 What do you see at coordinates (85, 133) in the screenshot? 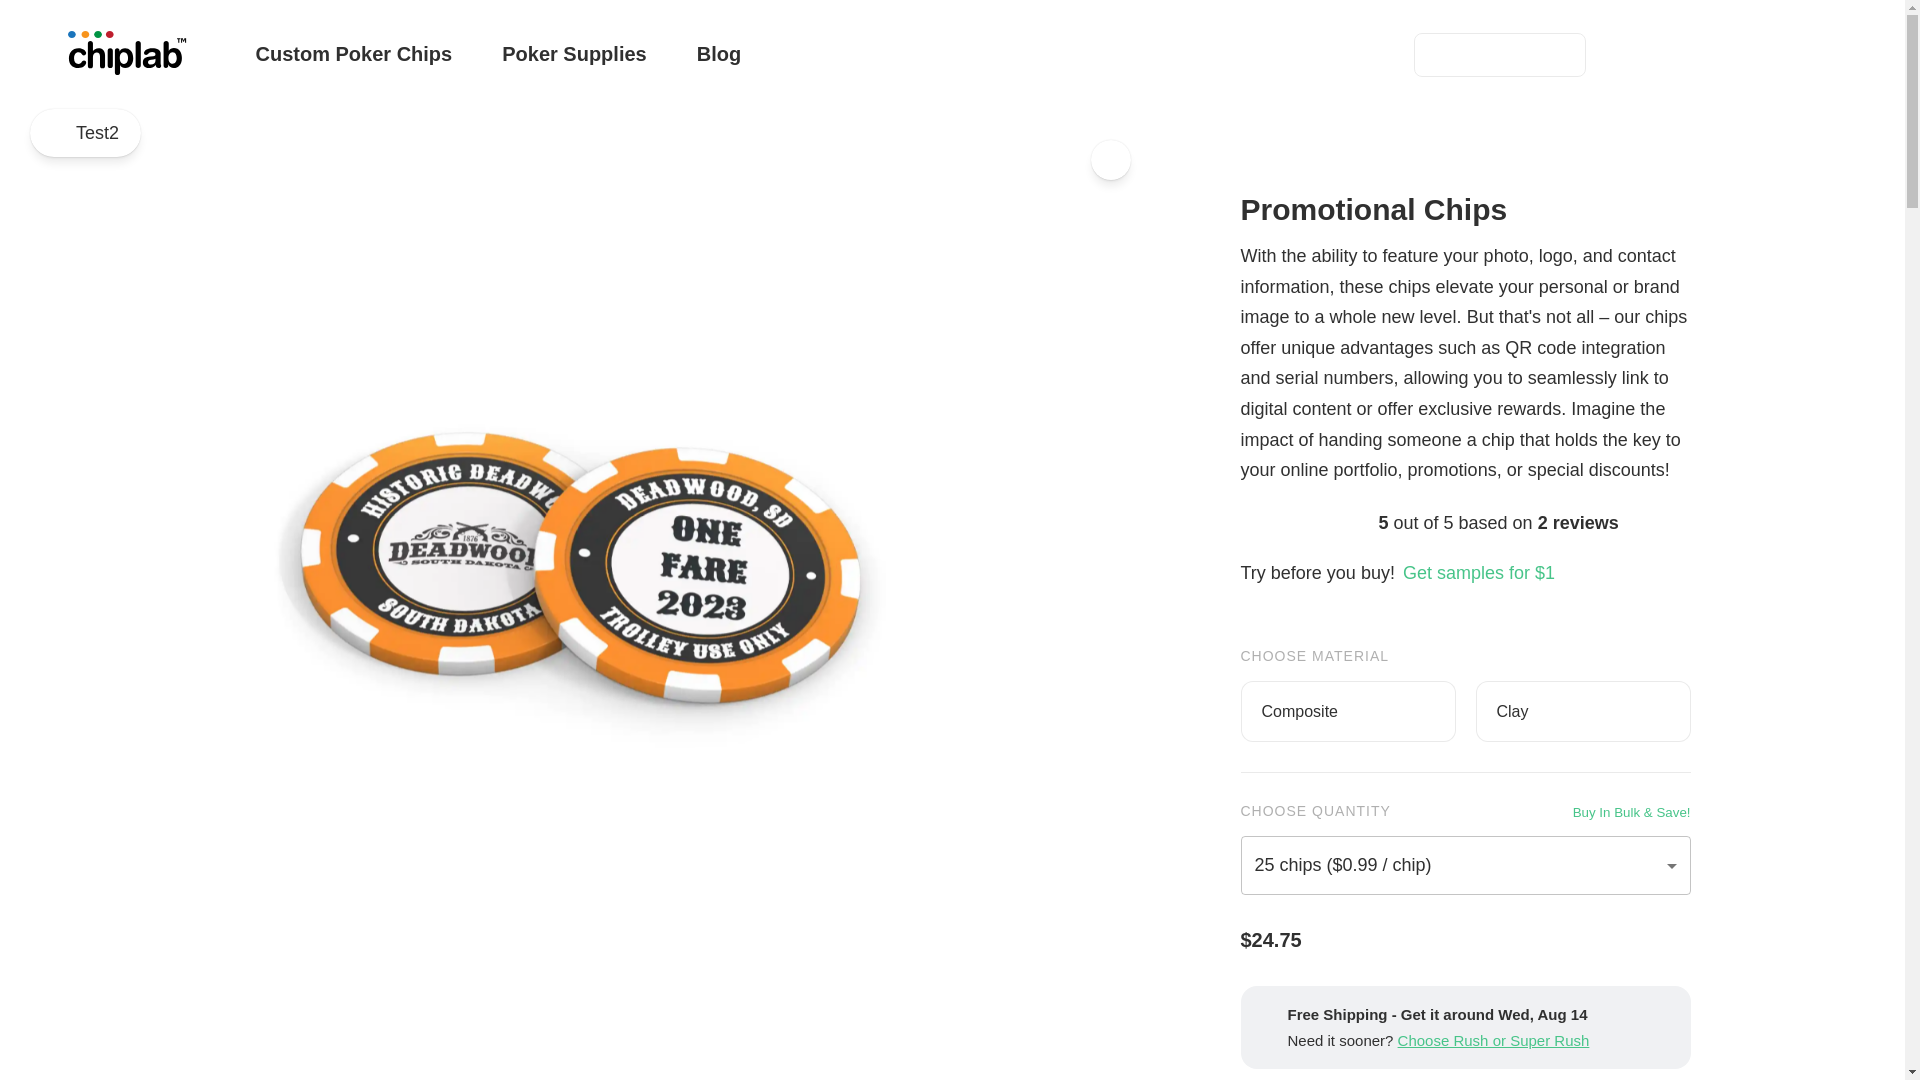
I see `Choose Rush or Super Rush` at bounding box center [85, 133].